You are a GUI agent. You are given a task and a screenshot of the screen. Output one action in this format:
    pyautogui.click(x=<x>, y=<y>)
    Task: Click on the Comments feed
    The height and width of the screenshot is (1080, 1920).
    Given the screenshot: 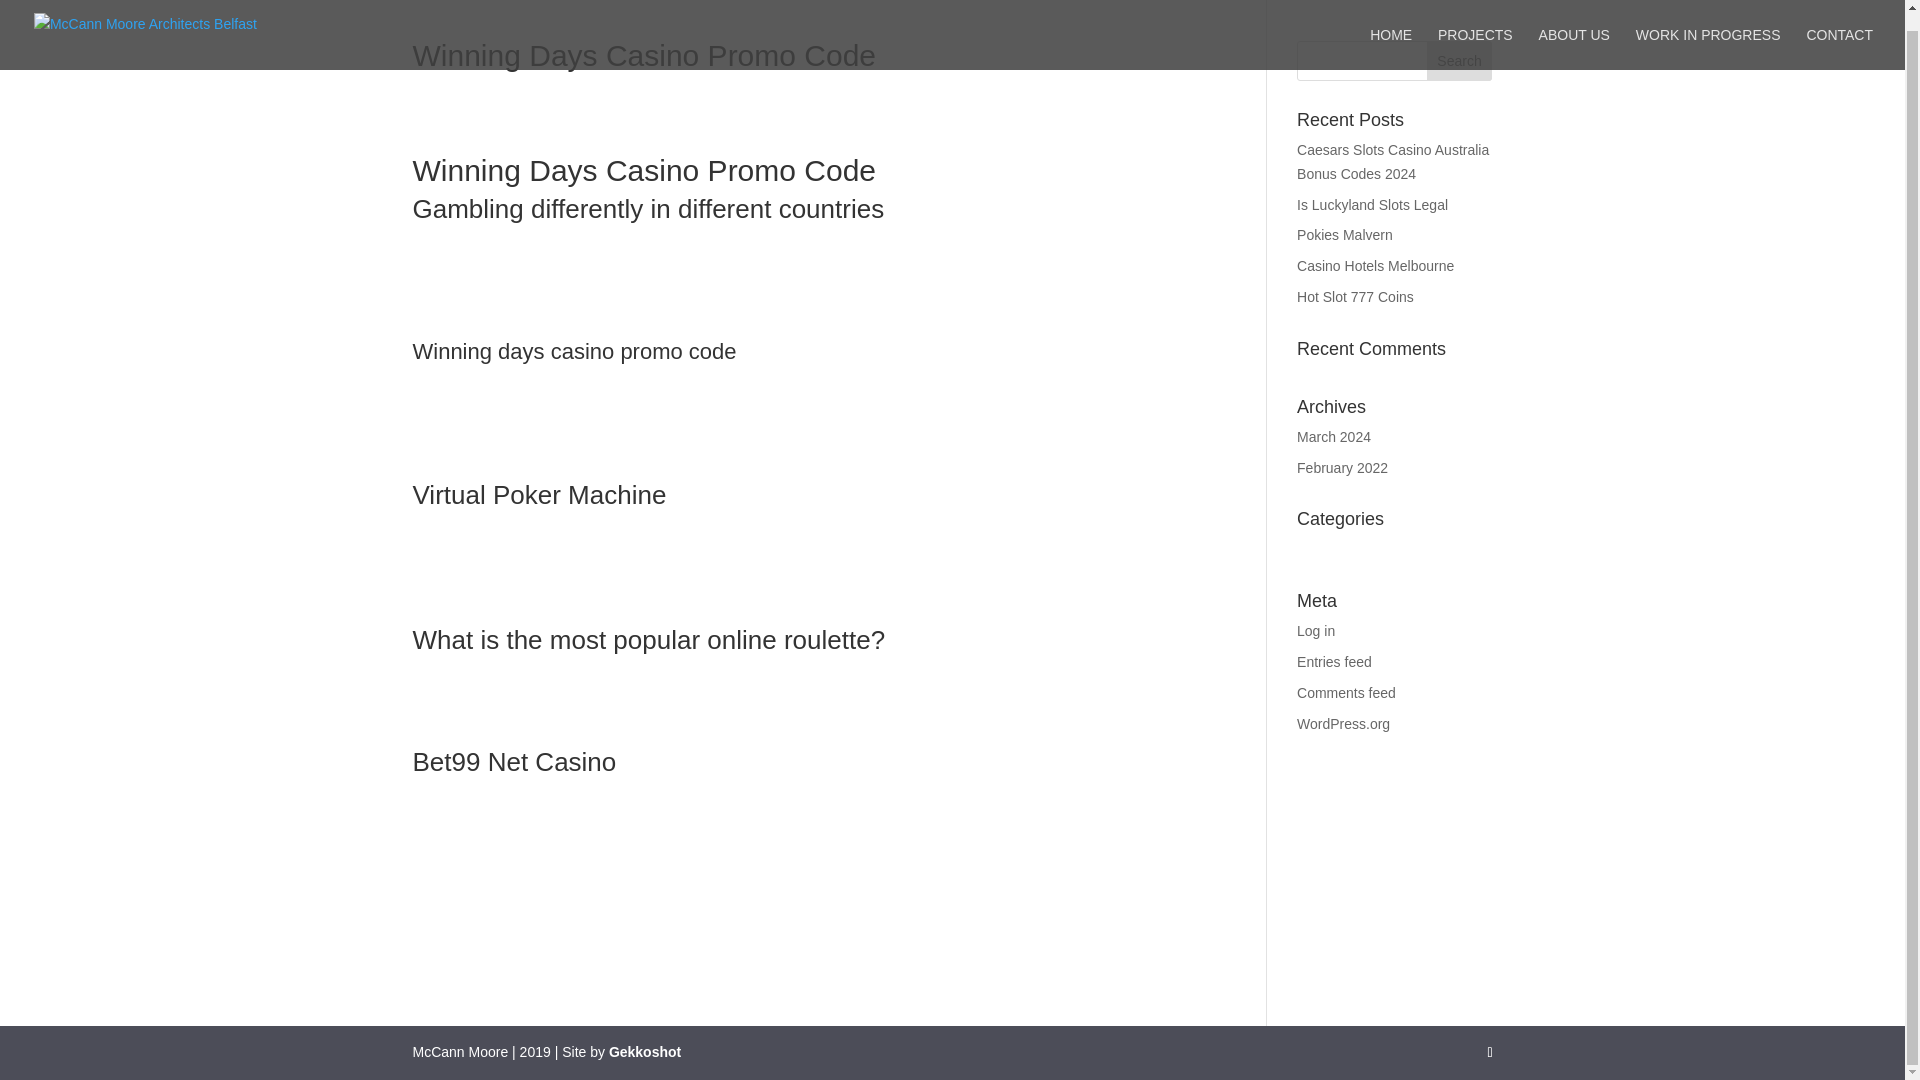 What is the action you would take?
    pyautogui.click(x=1346, y=692)
    